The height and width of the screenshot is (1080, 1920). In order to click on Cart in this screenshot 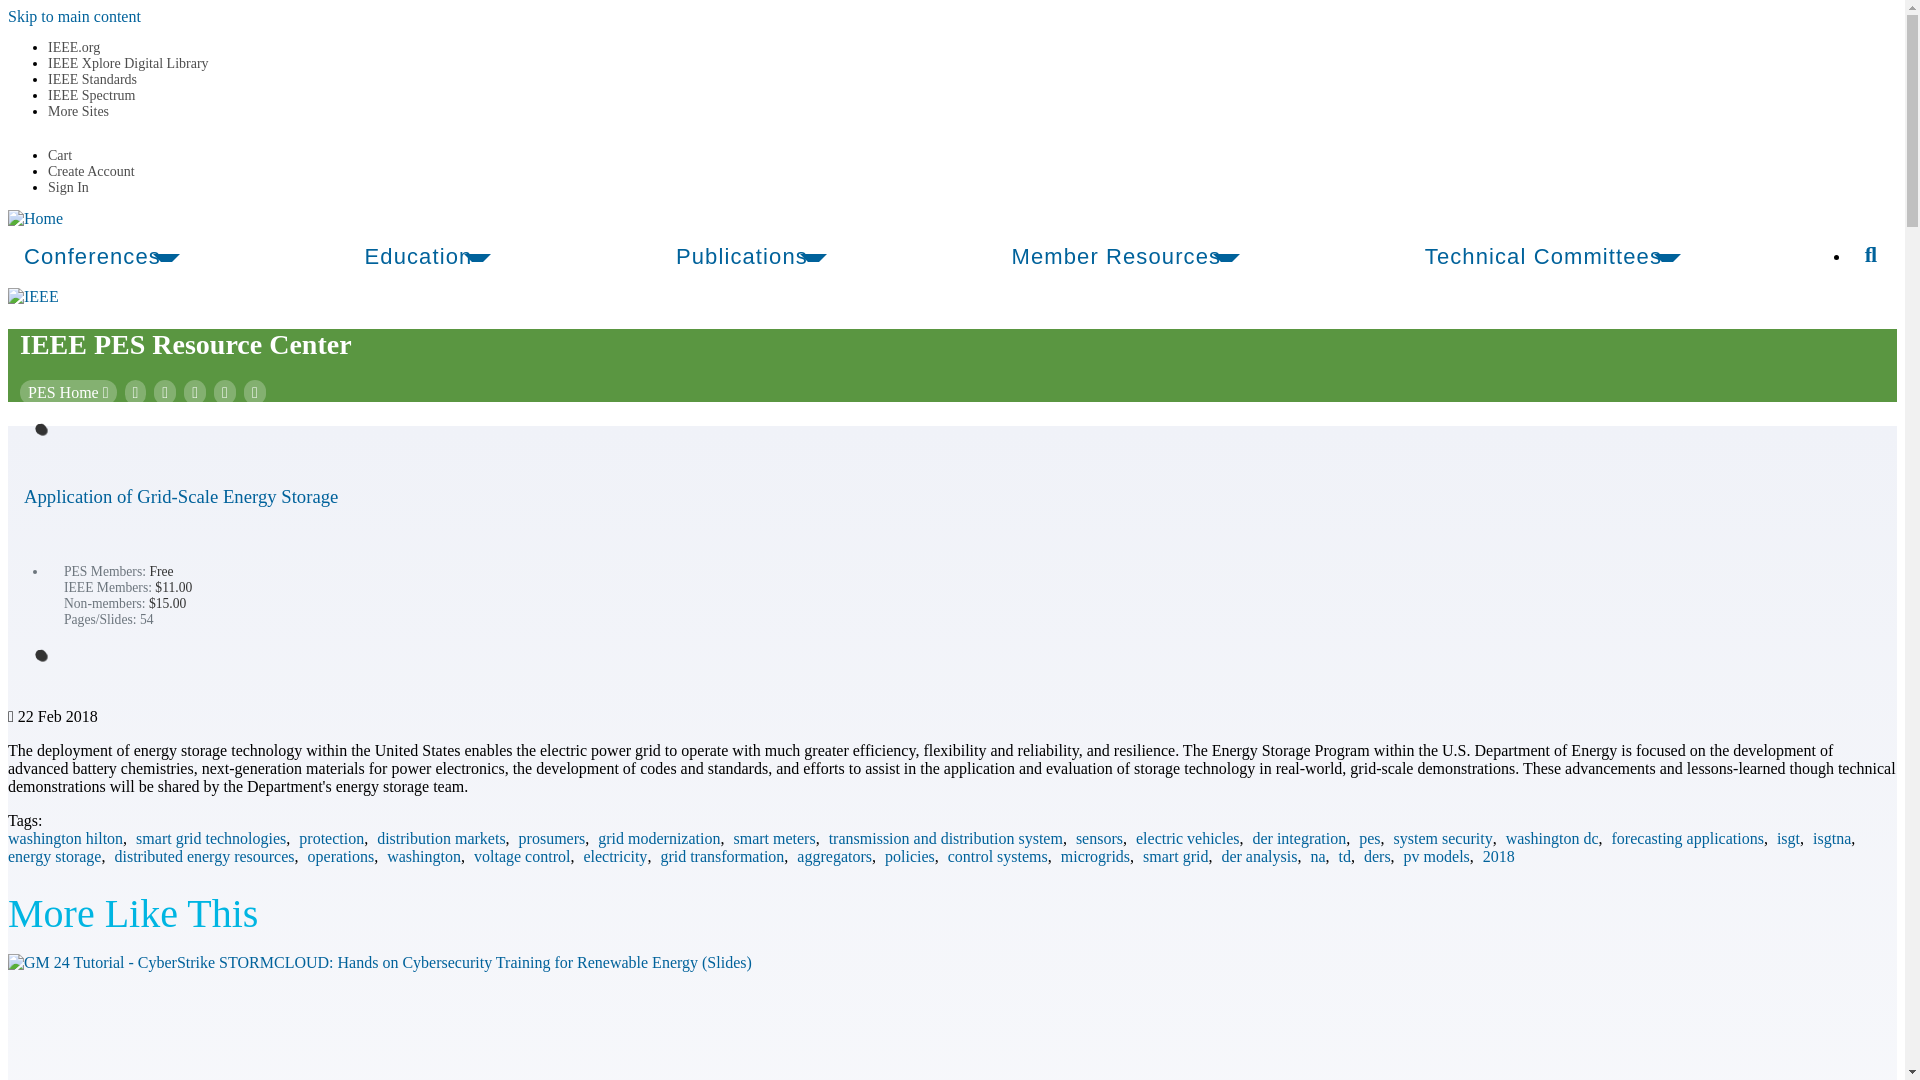, I will do `click(60, 155)`.